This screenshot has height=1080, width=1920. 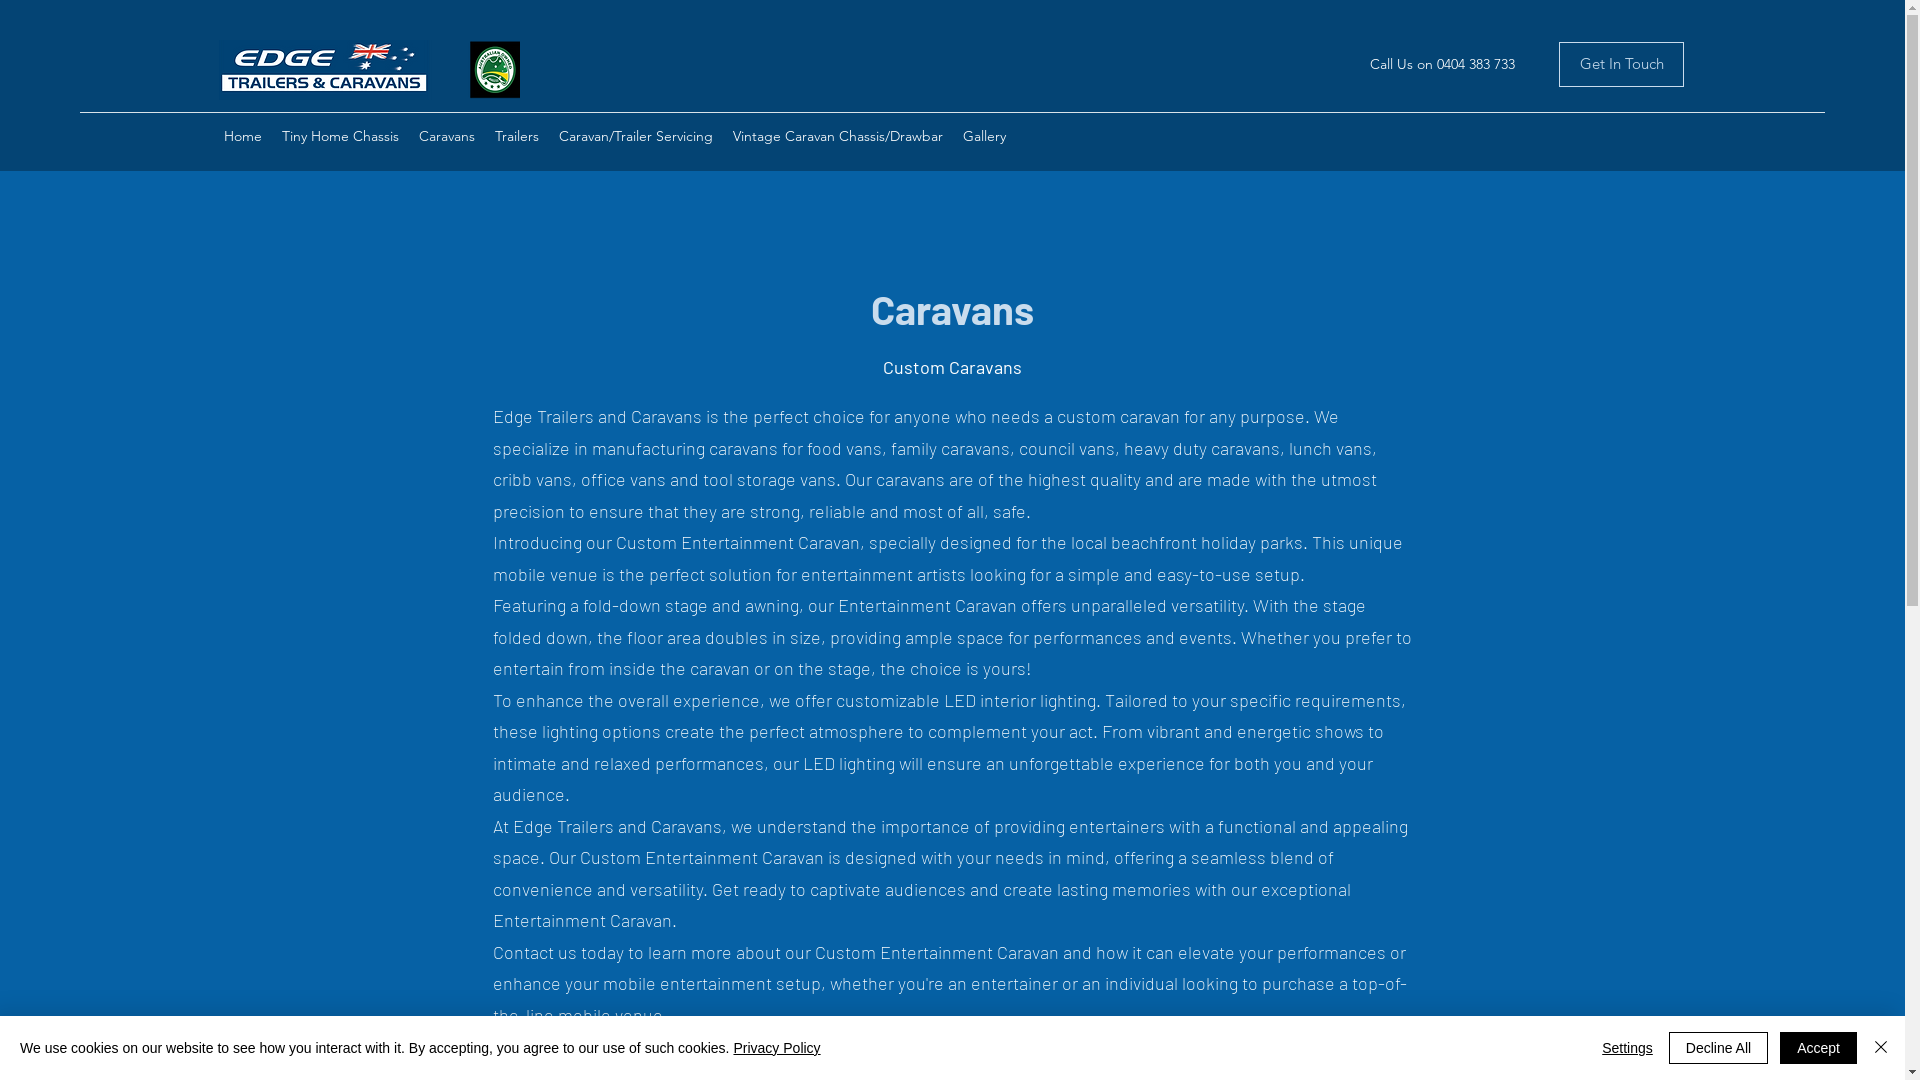 I want to click on Vintage Caravan Chassis/Drawbar, so click(x=838, y=136).